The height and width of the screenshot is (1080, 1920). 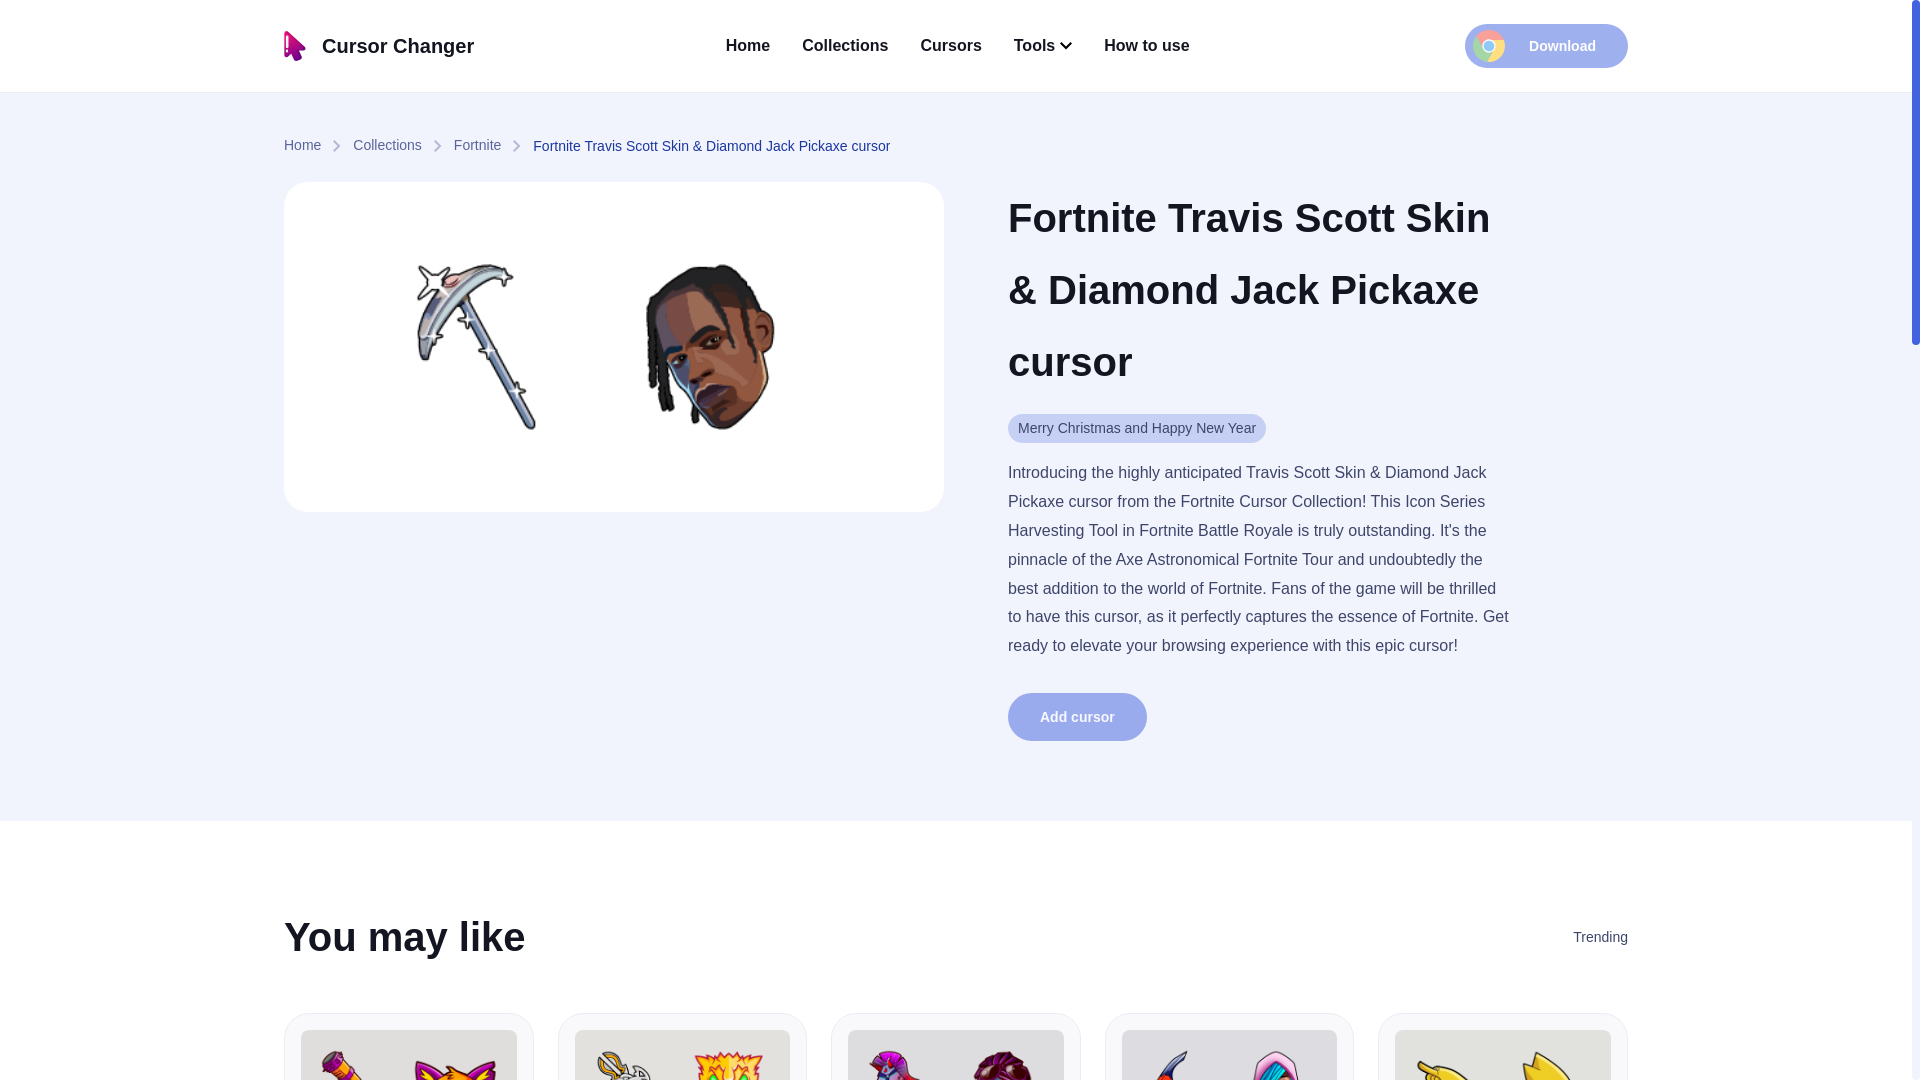 I want to click on Tools, so click(x=1042, y=46).